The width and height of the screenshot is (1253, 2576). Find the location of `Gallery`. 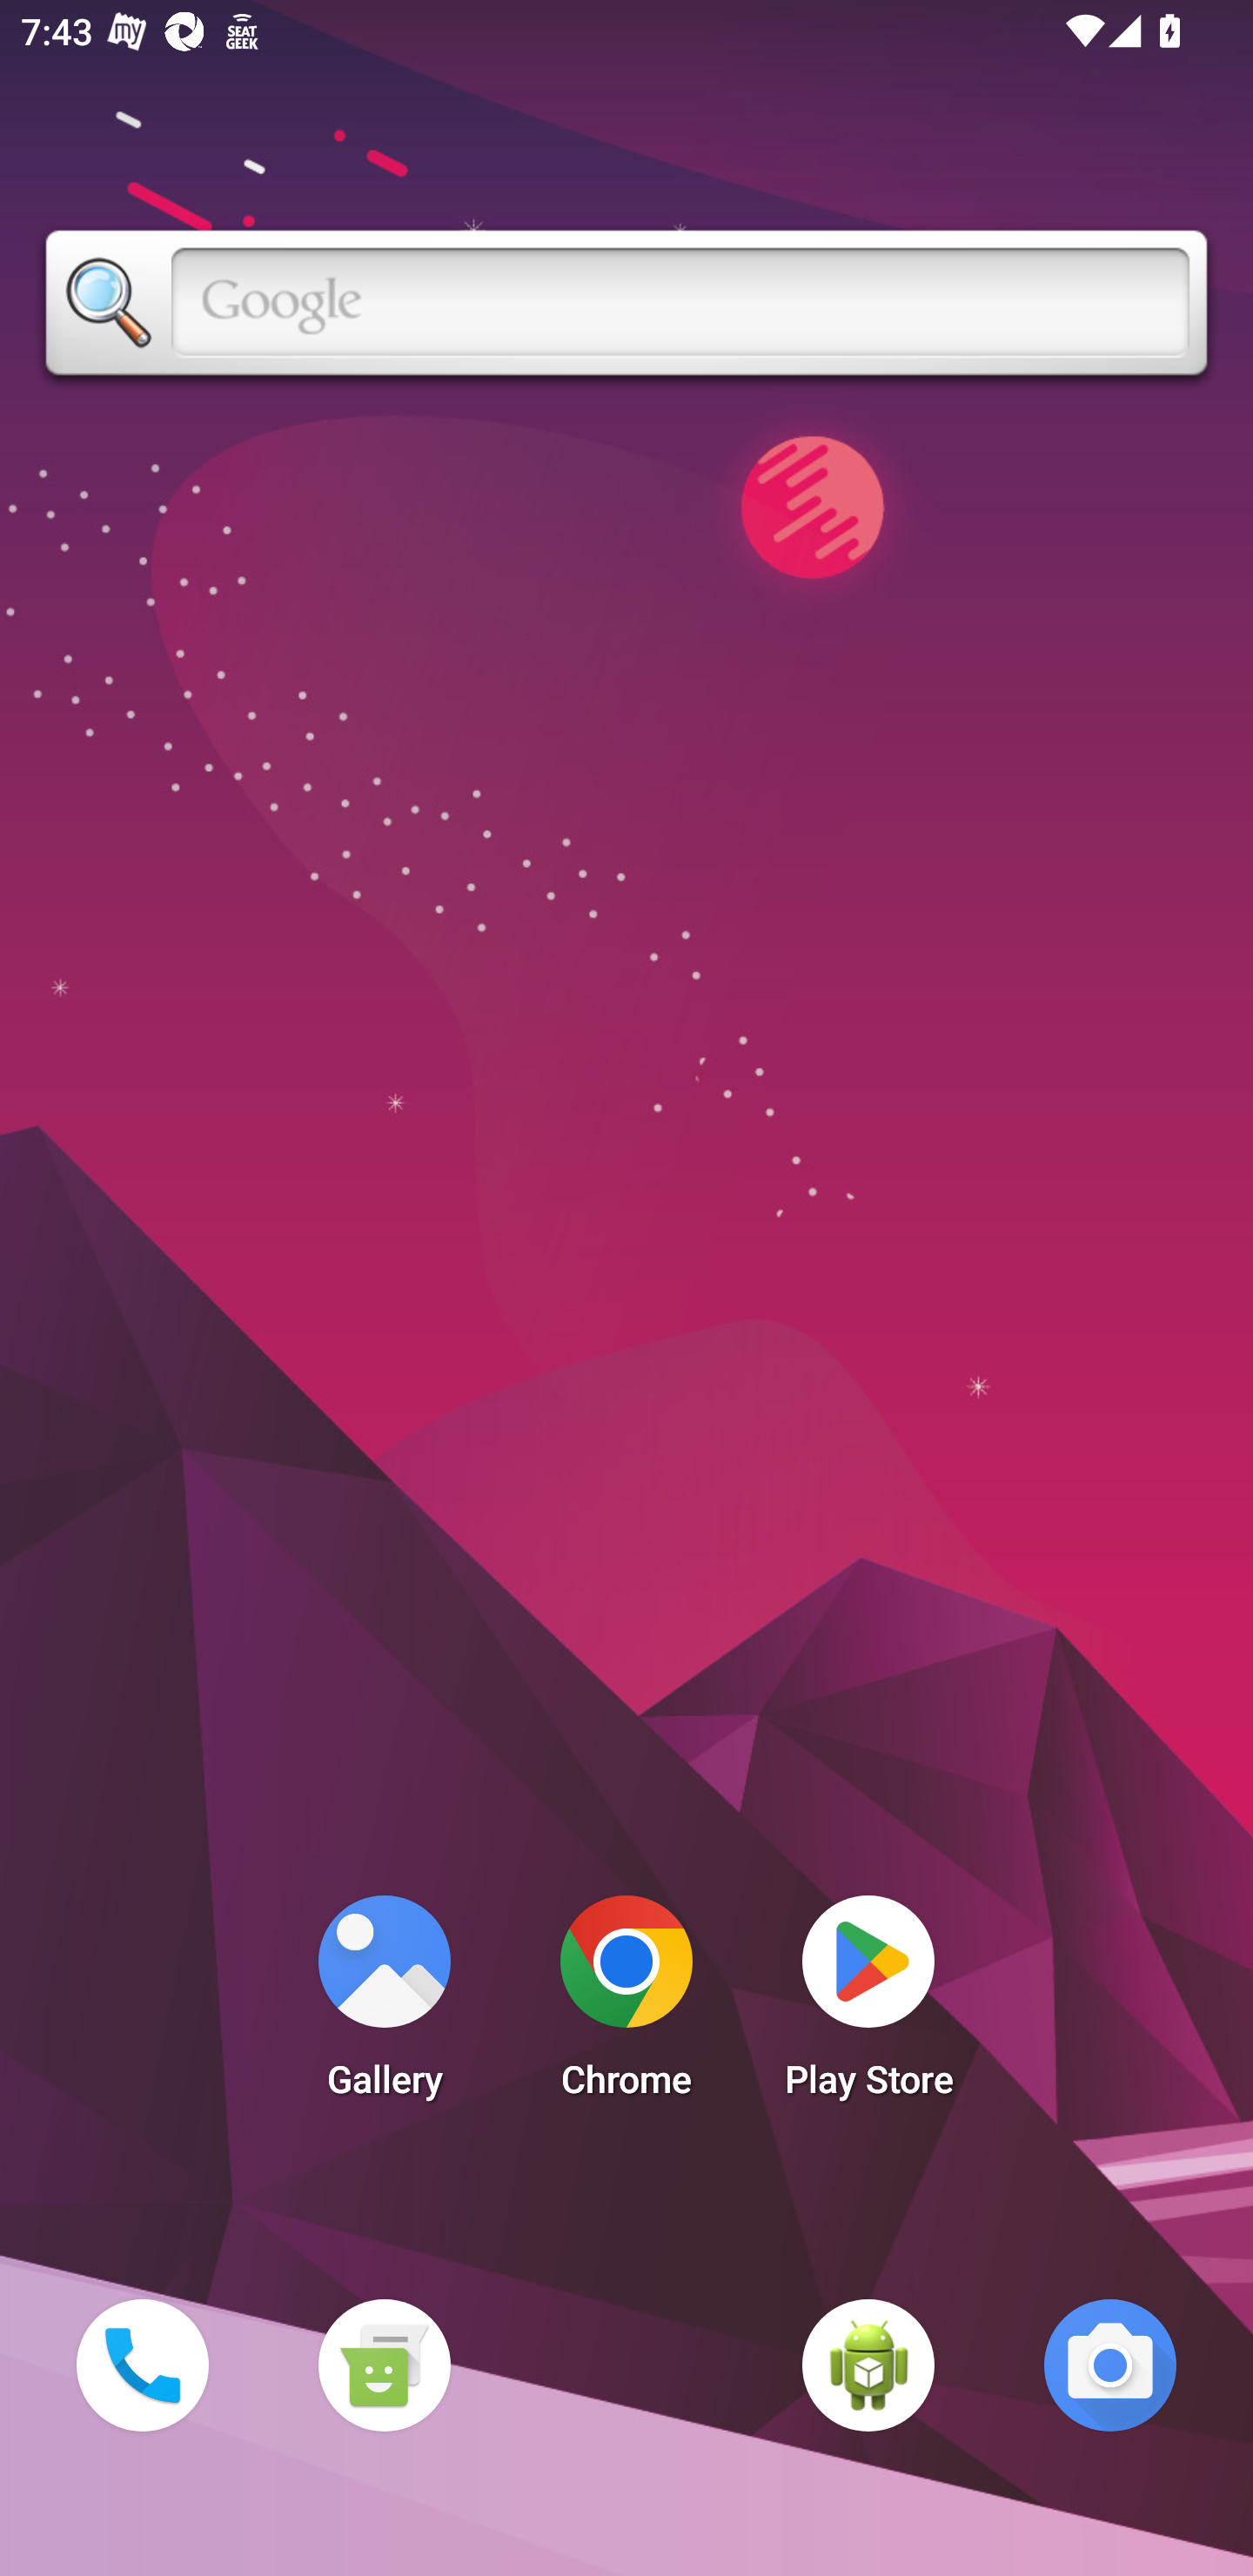

Gallery is located at coordinates (384, 2005).